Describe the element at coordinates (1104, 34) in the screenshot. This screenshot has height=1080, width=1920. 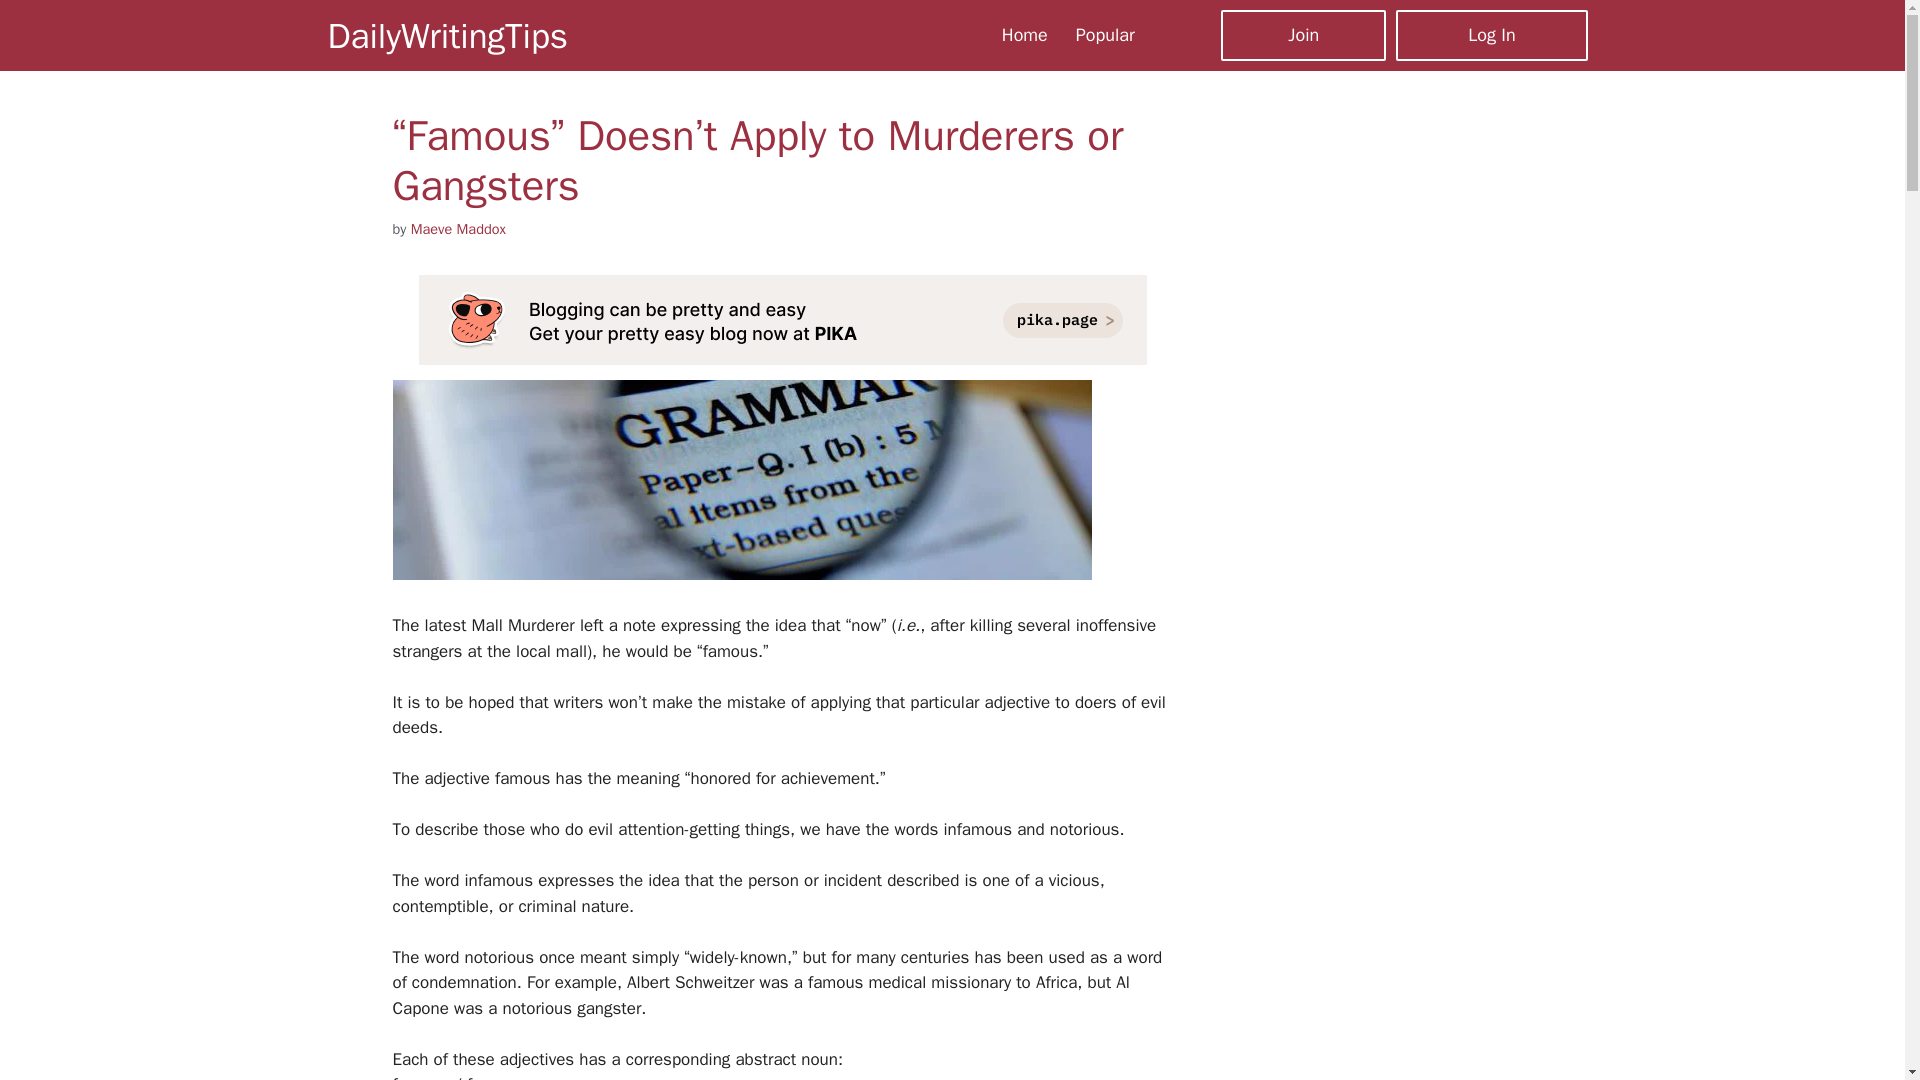
I see `Popular` at that location.